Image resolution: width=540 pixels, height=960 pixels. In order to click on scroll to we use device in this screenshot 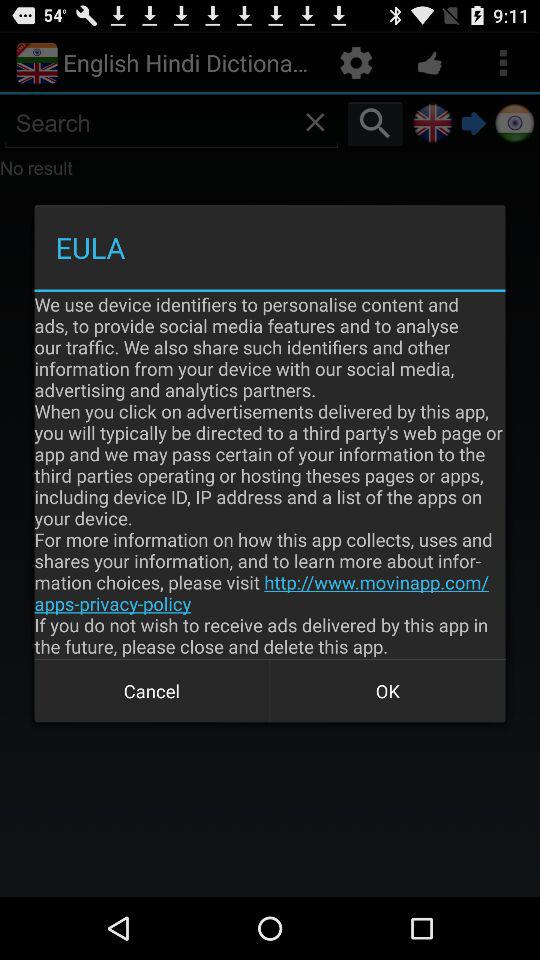, I will do `click(270, 475)`.